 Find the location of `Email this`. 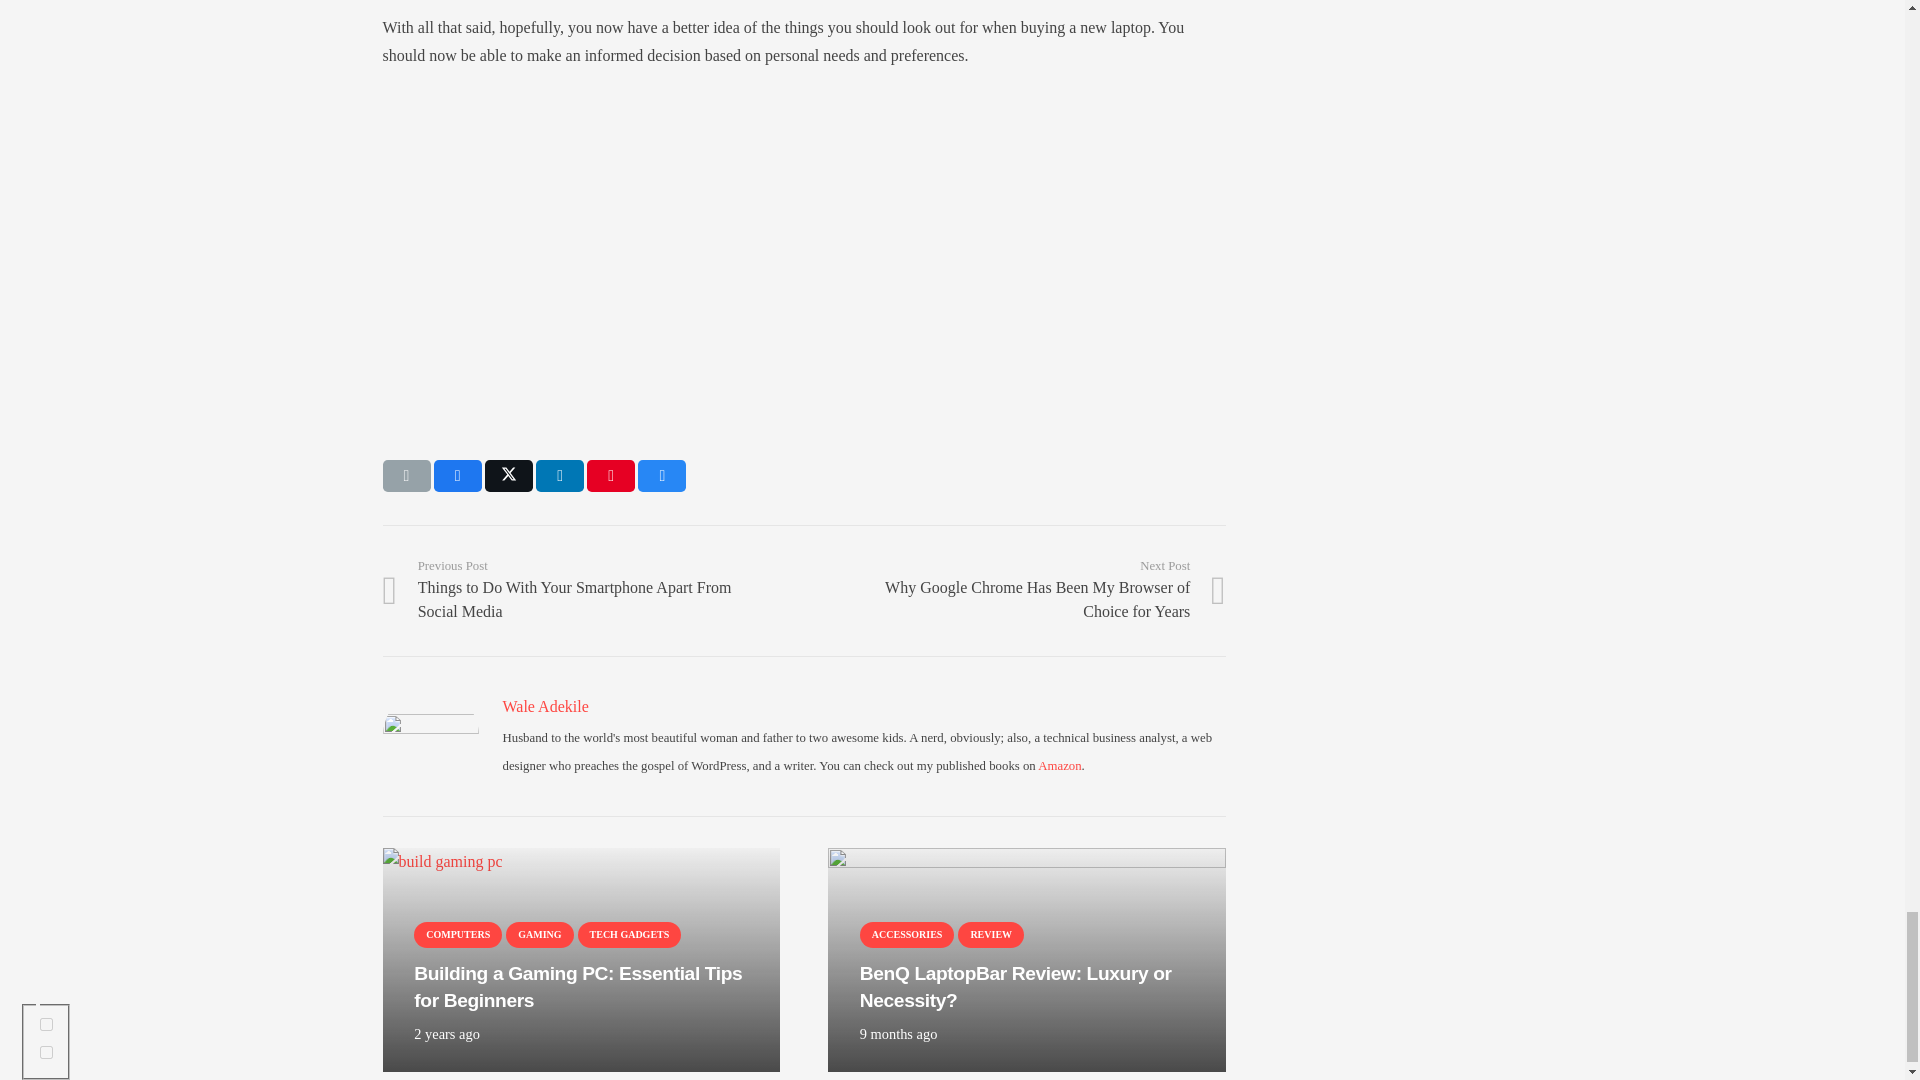

Email this is located at coordinates (406, 476).